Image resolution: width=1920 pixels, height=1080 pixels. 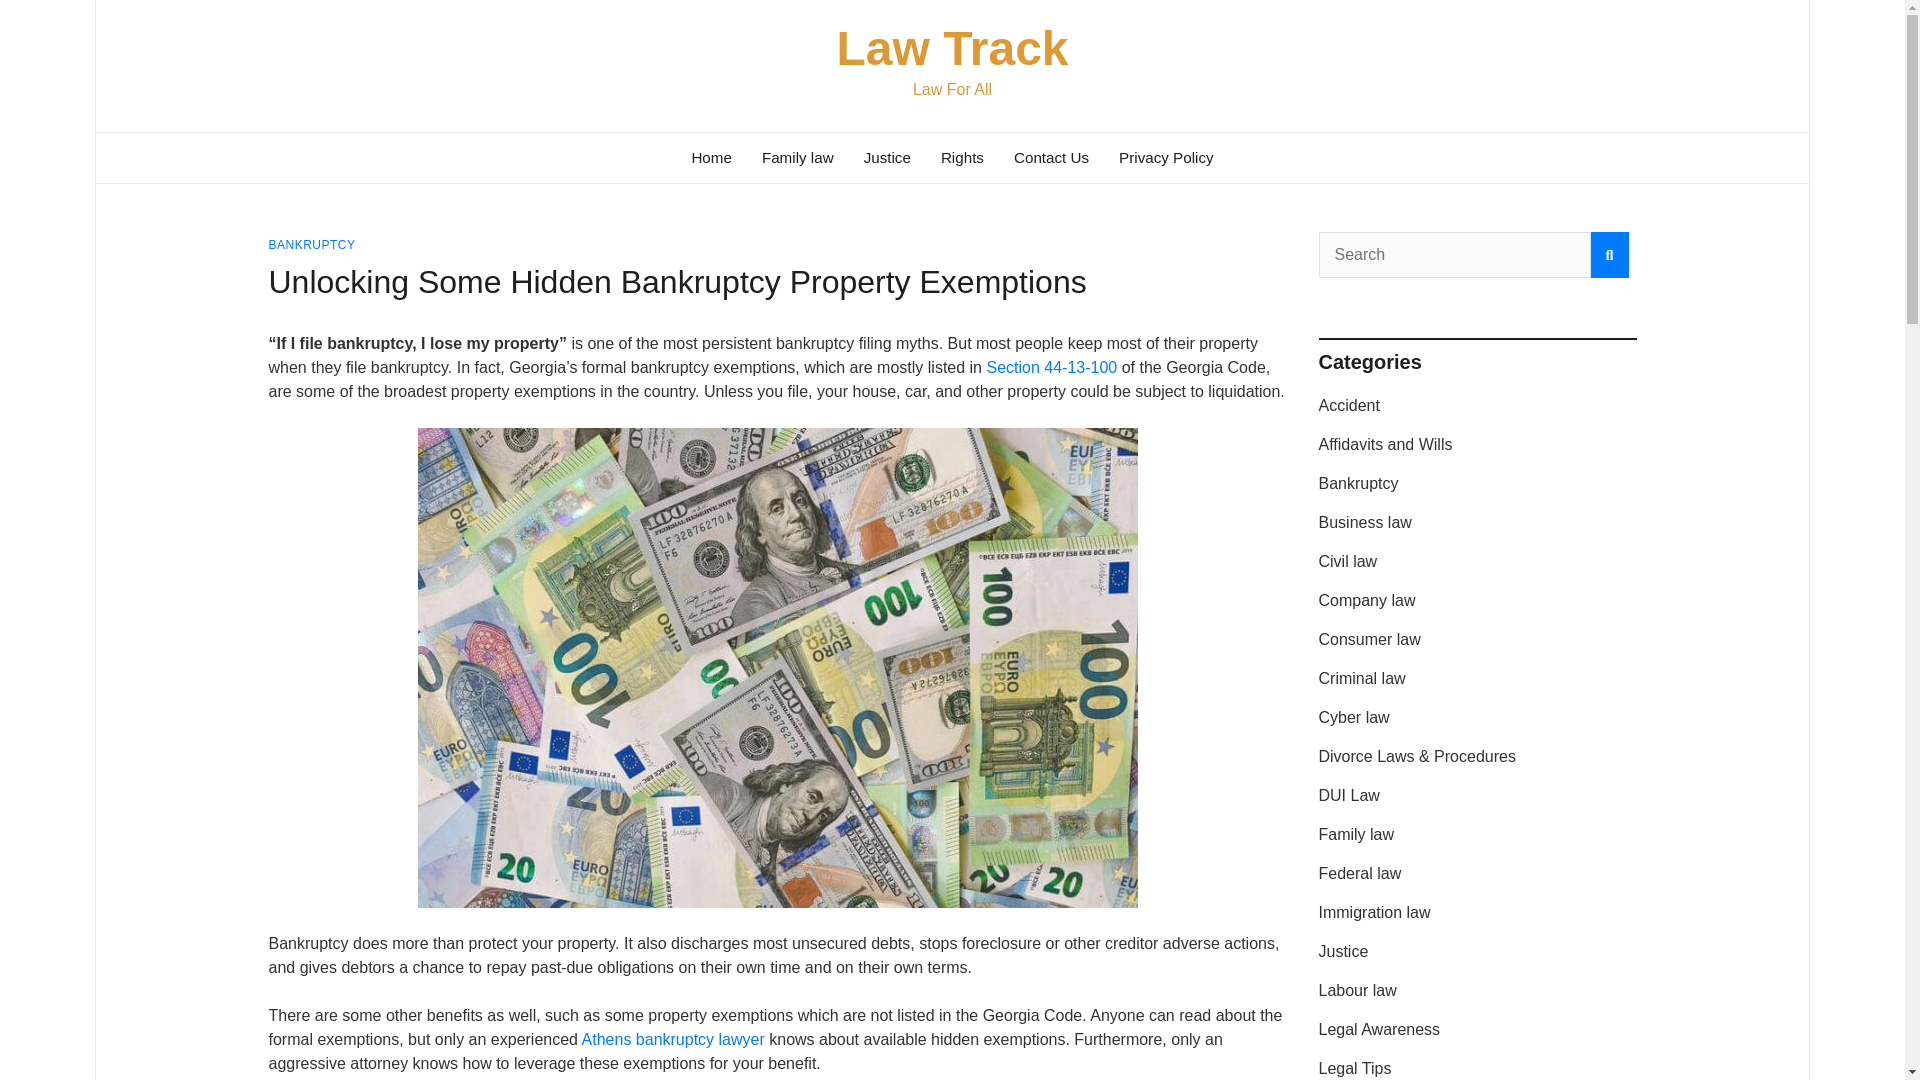 What do you see at coordinates (1364, 522) in the screenshot?
I see `Business law` at bounding box center [1364, 522].